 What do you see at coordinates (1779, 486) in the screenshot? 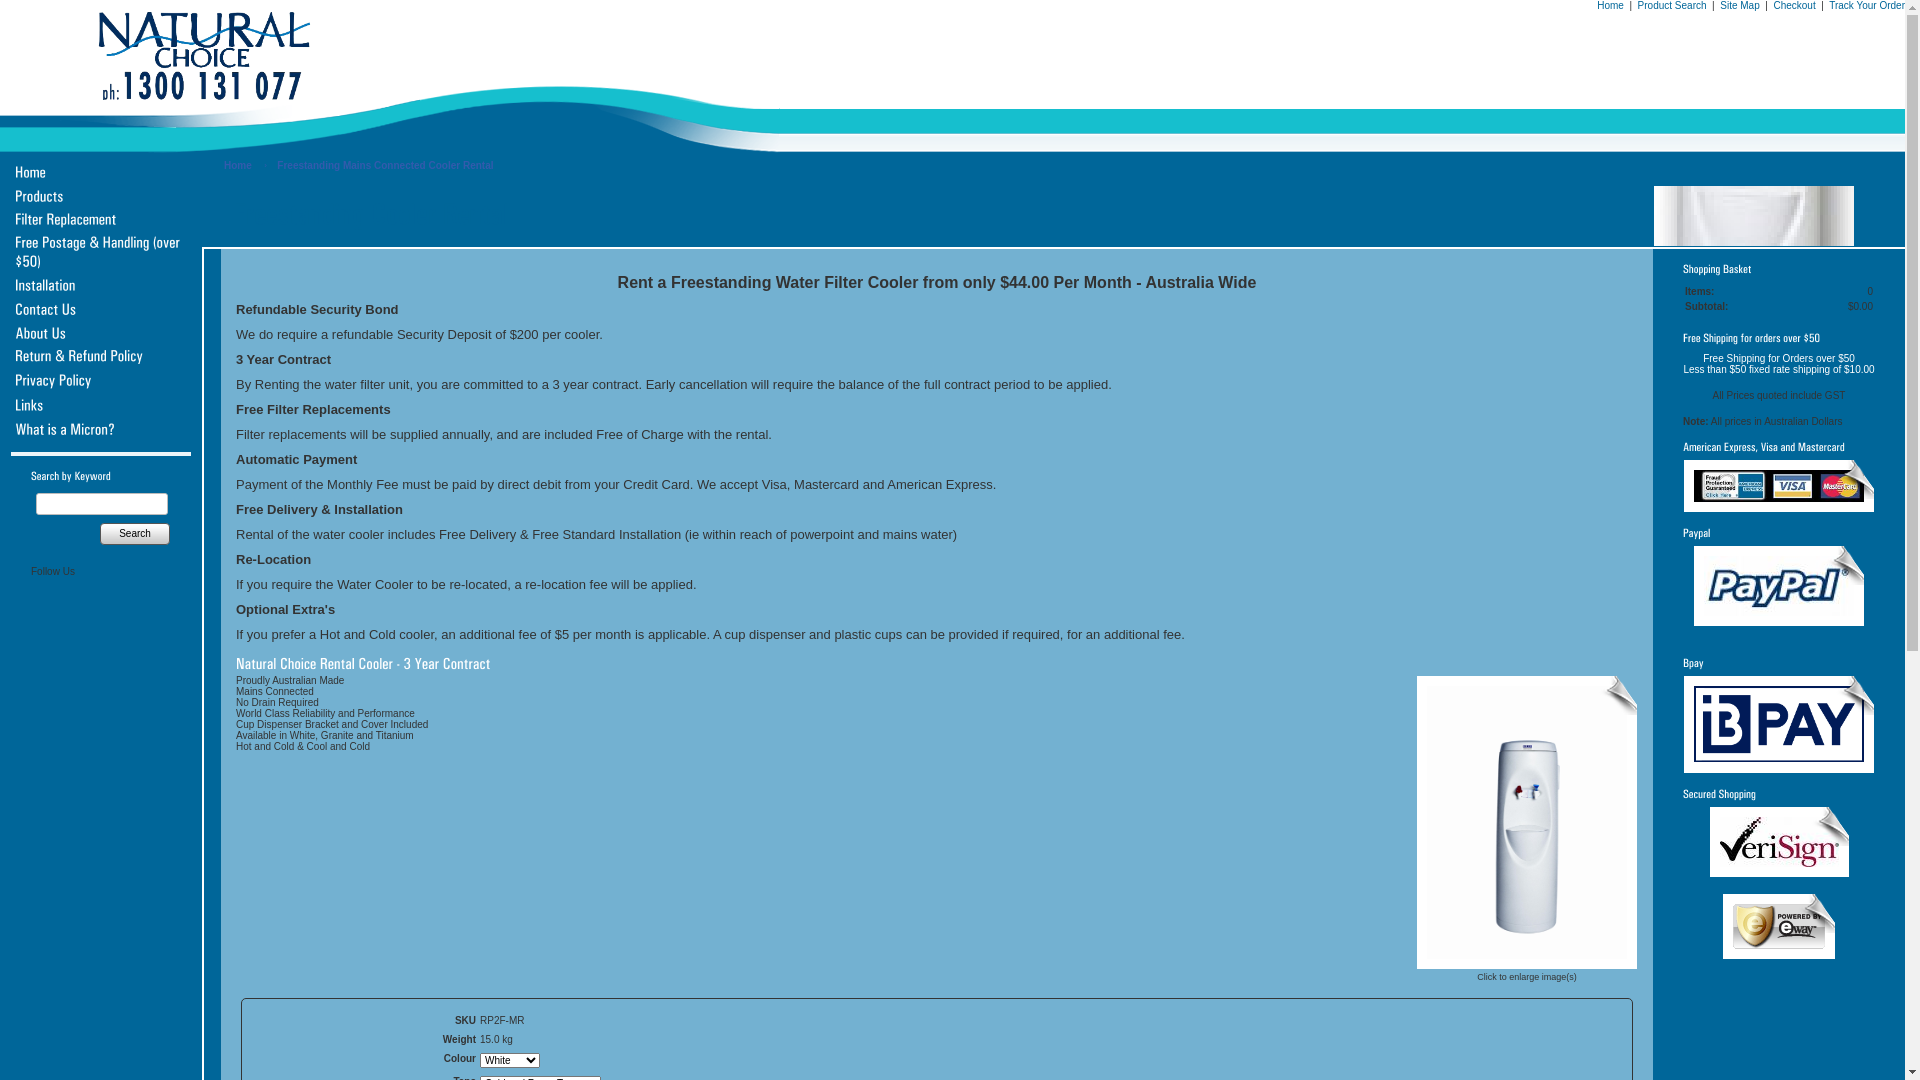
I see `Credit Cards` at bounding box center [1779, 486].